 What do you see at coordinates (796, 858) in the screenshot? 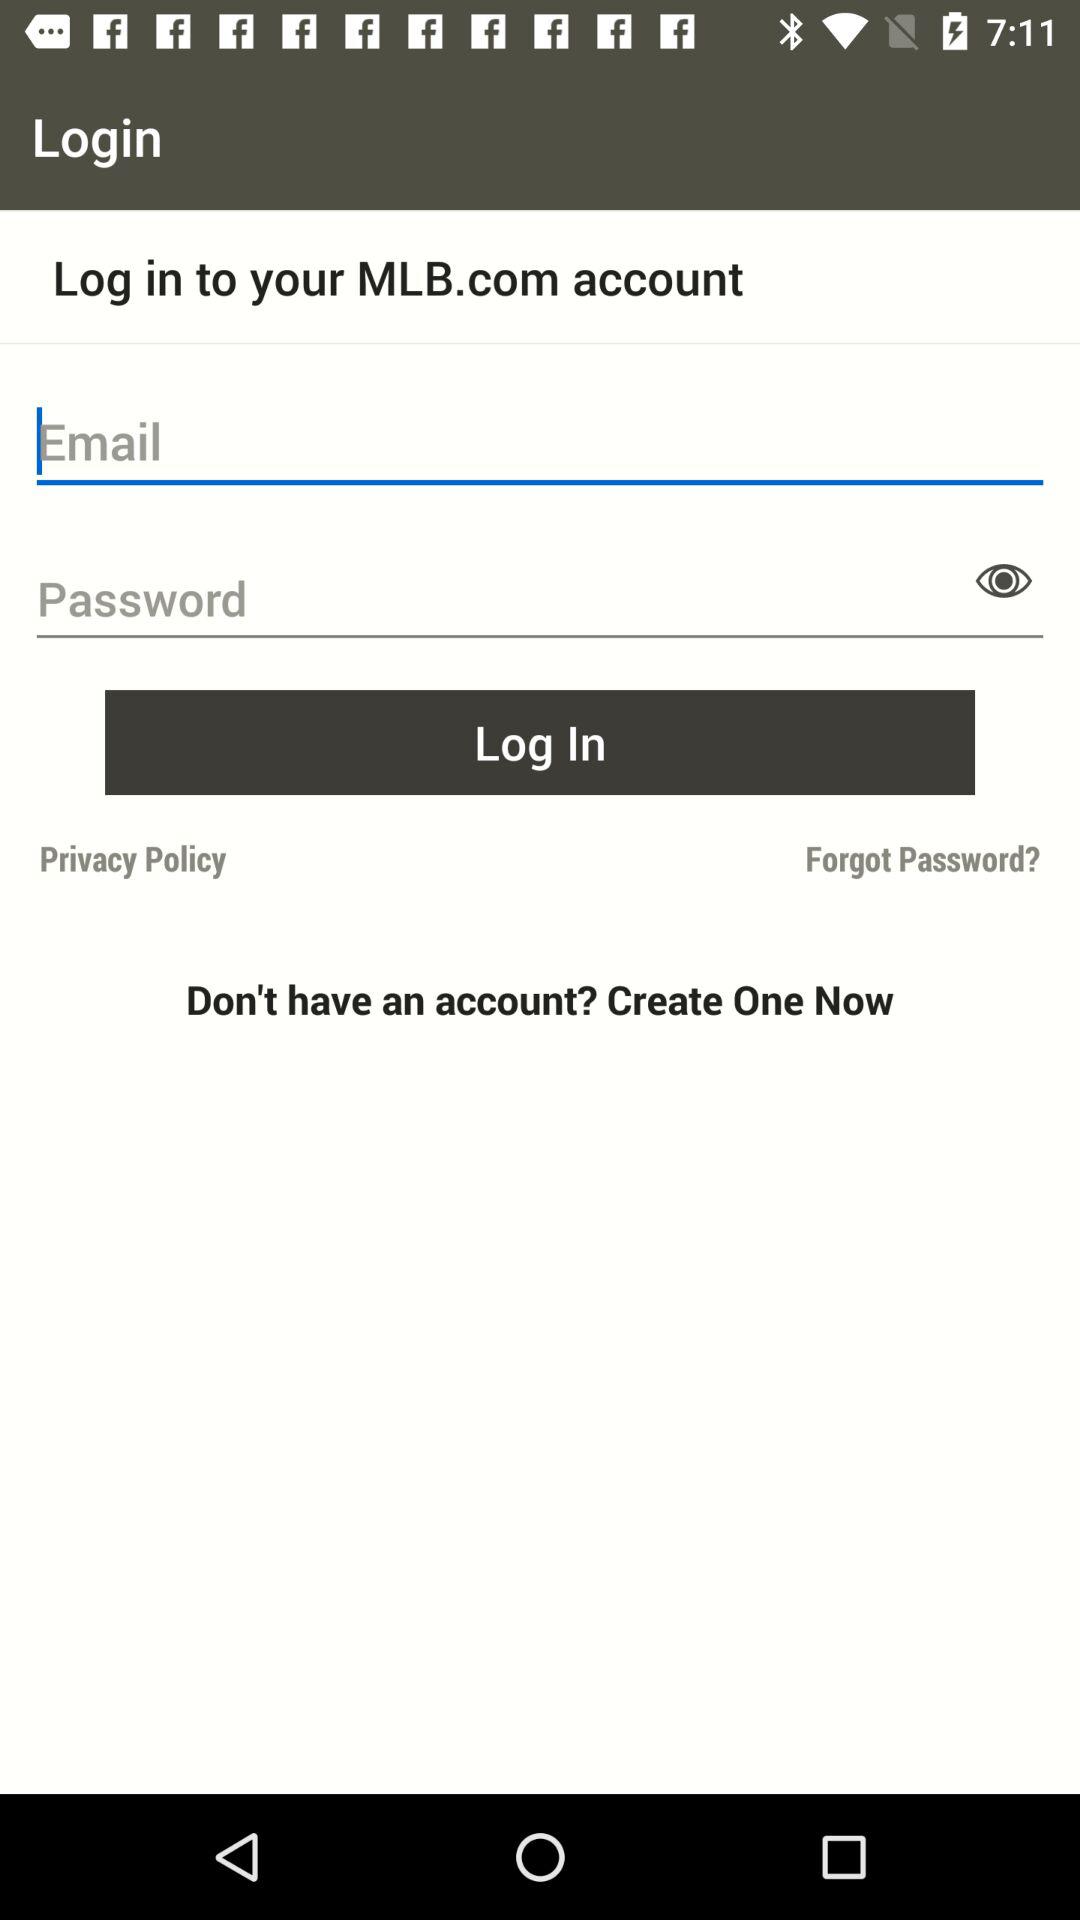
I see `turn off the icon to the right of privacy policy icon` at bounding box center [796, 858].